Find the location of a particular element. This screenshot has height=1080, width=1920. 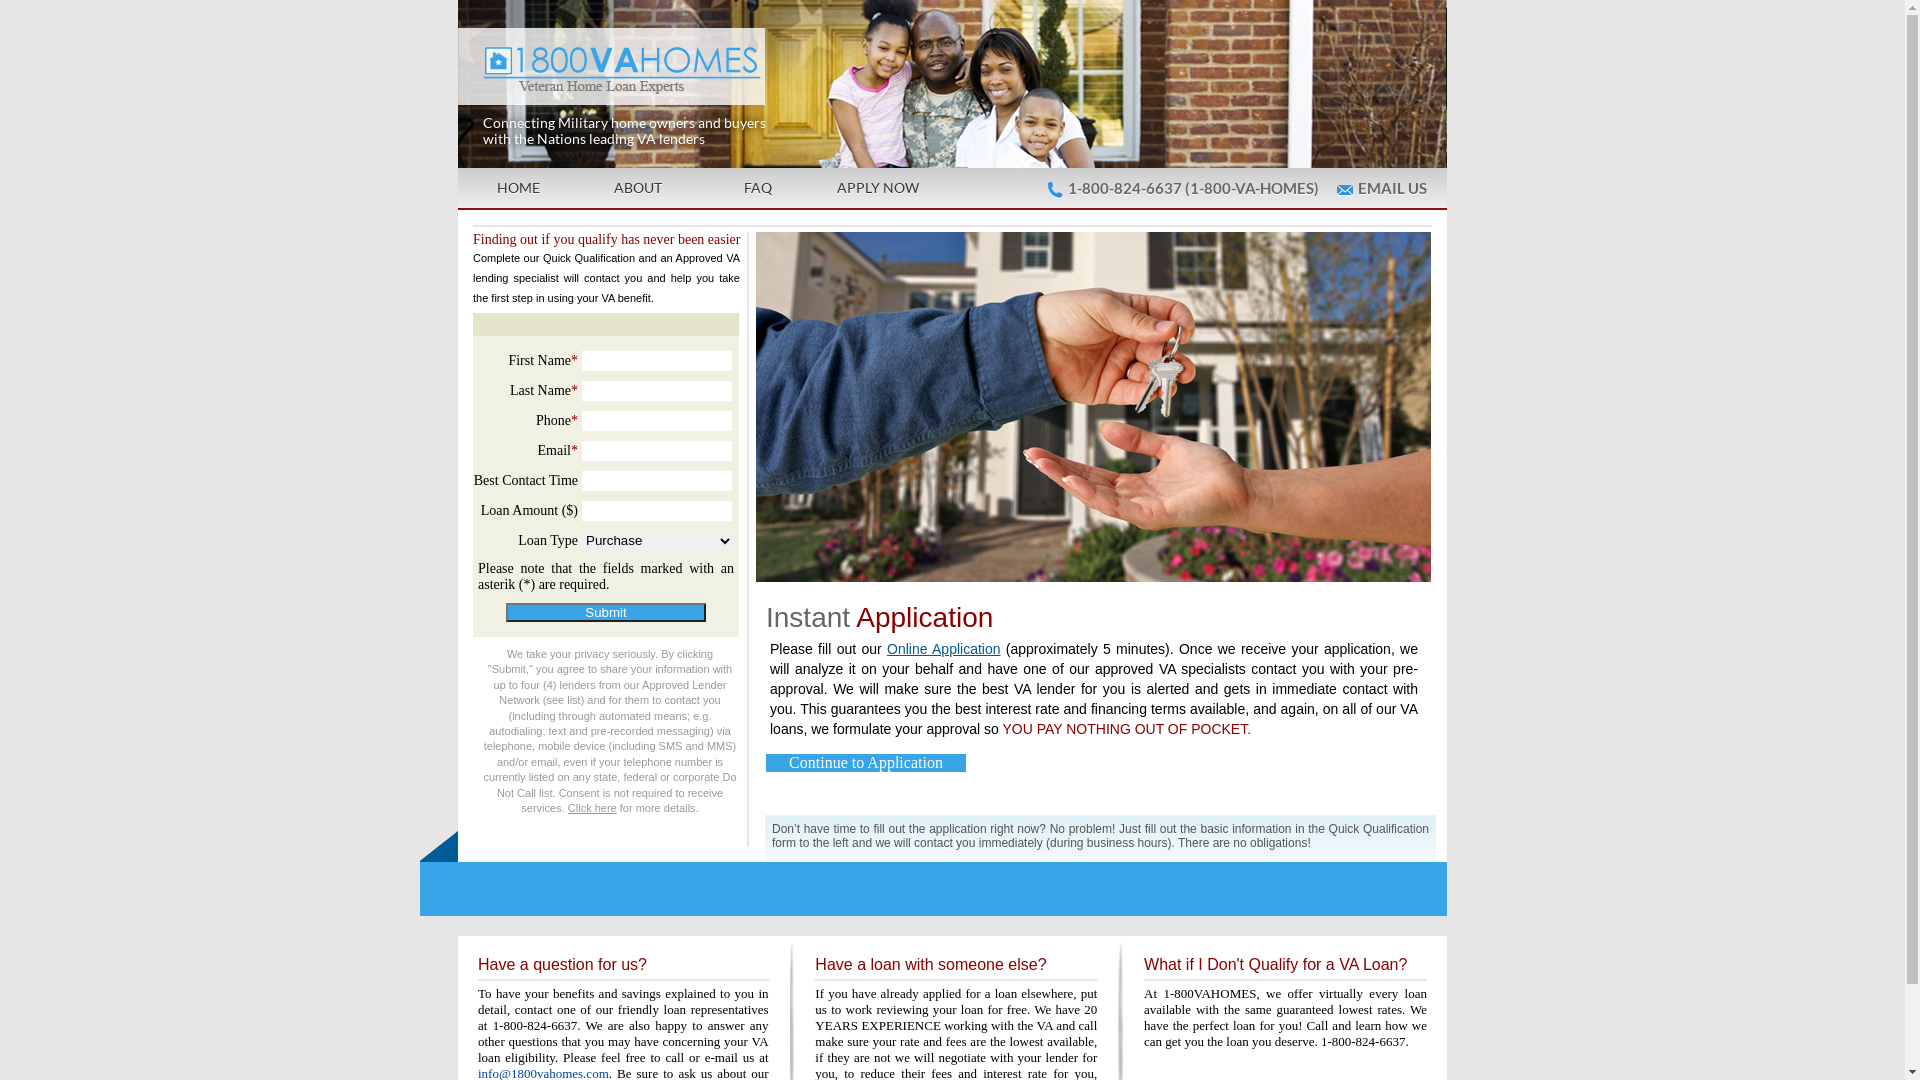

1 800 VA HOMES
Veteran Home Loan Experts is located at coordinates (772, 62).